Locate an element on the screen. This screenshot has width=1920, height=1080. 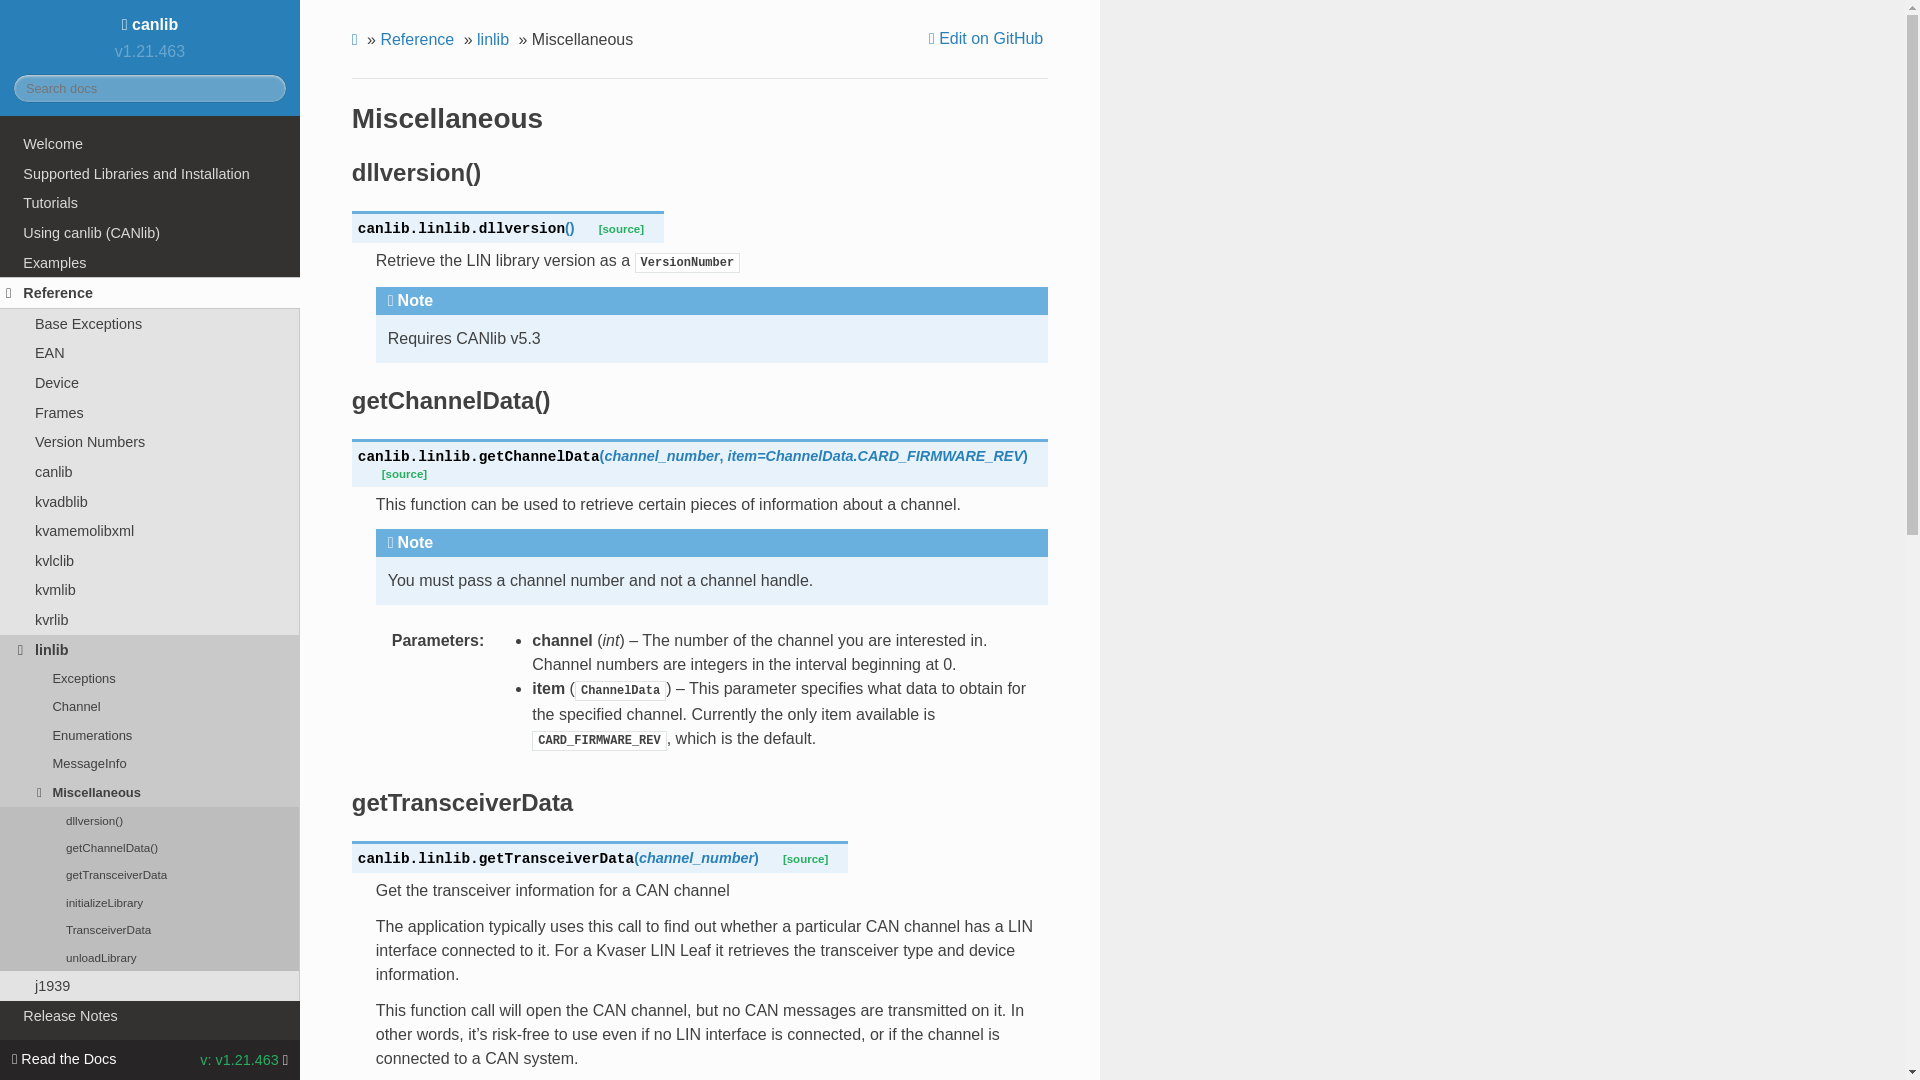
Supported Libraries and Installation is located at coordinates (150, 174).